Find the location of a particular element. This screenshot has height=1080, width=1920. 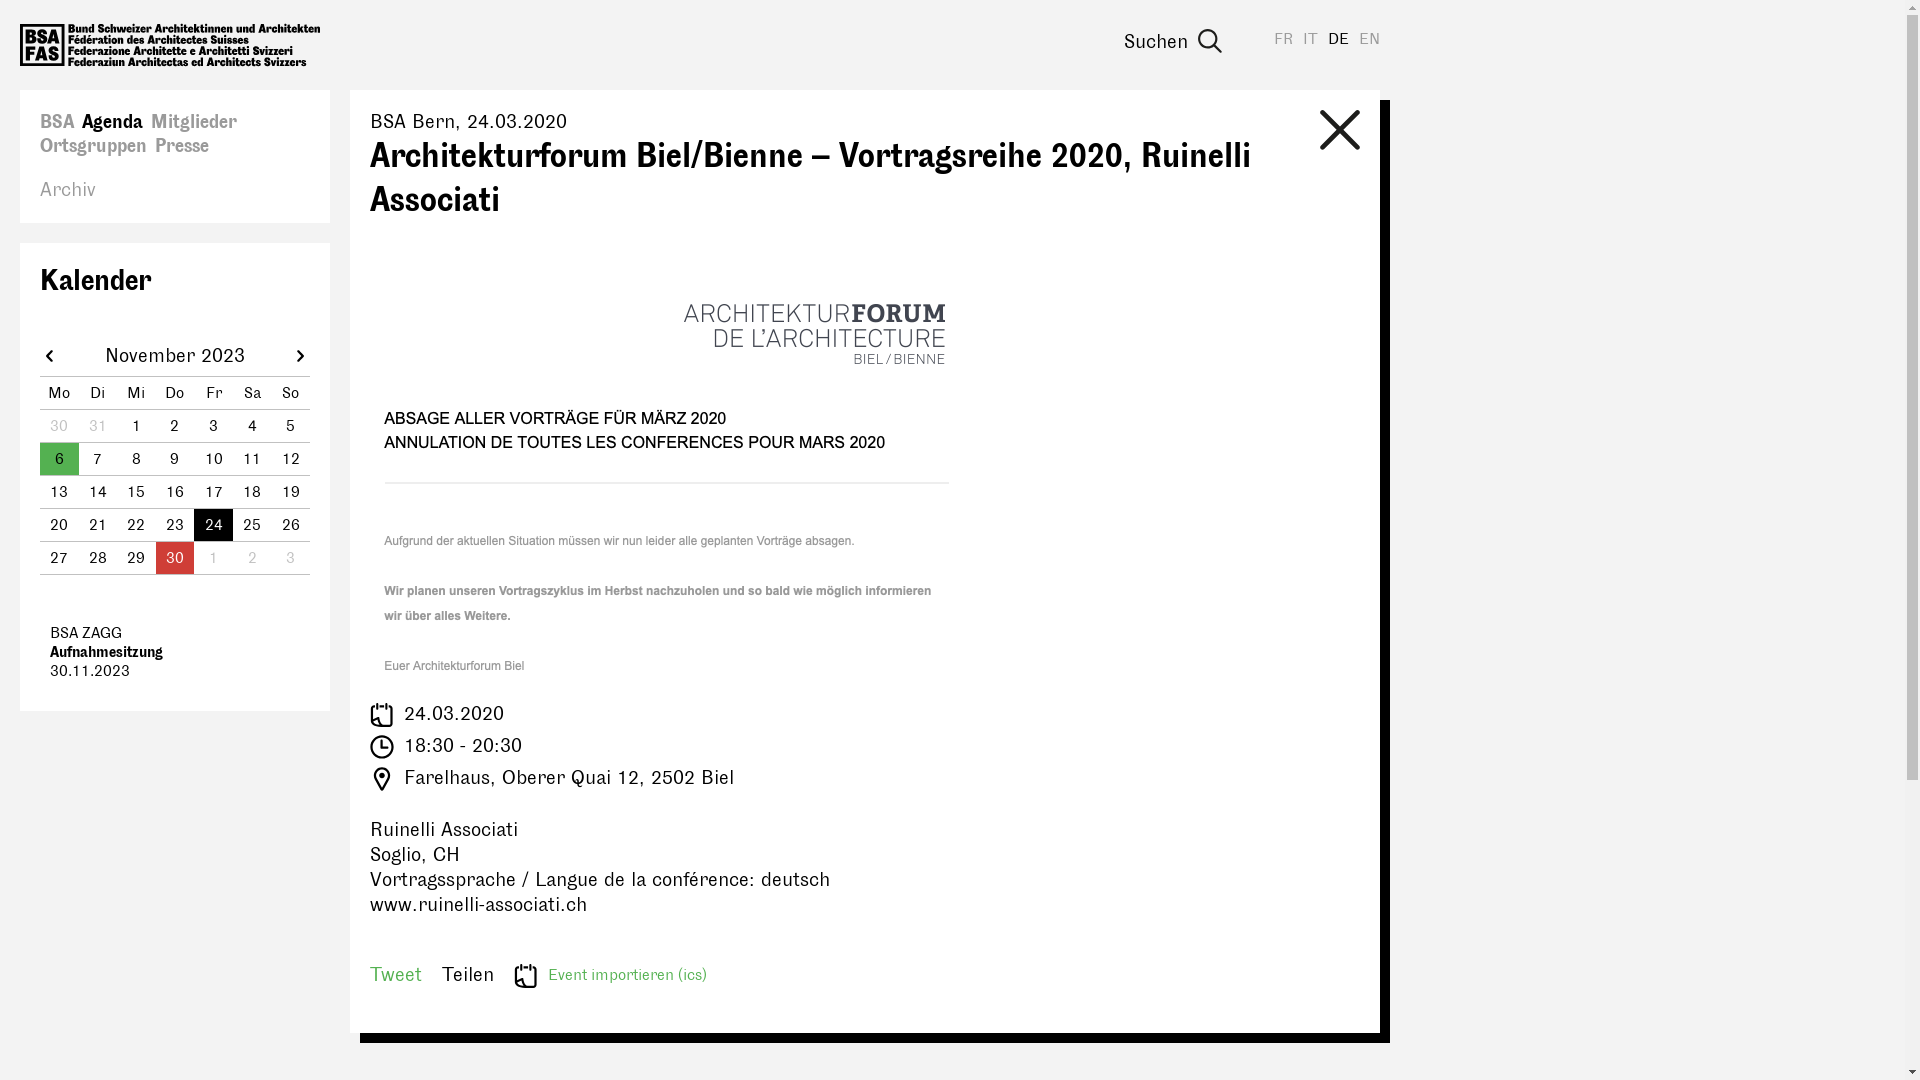

Archiv is located at coordinates (68, 190).